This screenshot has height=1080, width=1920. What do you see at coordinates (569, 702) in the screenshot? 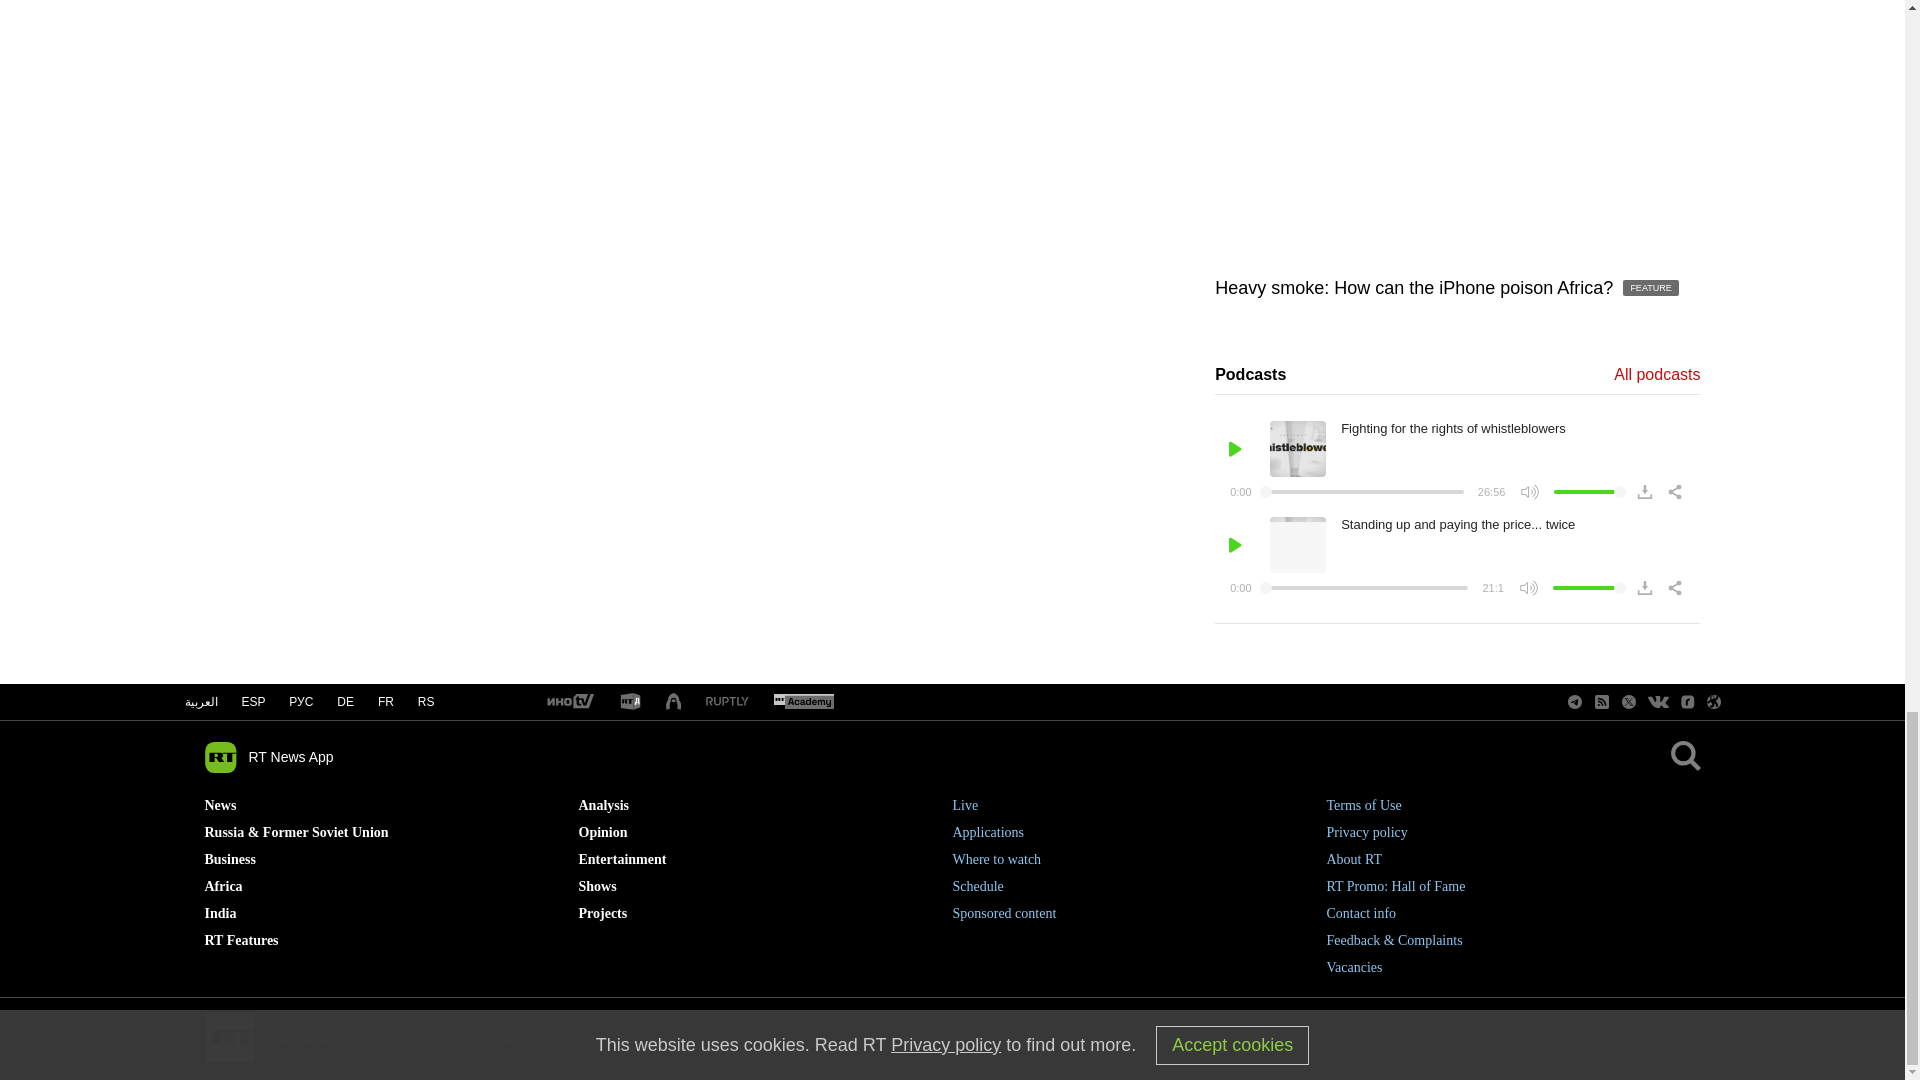
I see `RT ` at bounding box center [569, 702].